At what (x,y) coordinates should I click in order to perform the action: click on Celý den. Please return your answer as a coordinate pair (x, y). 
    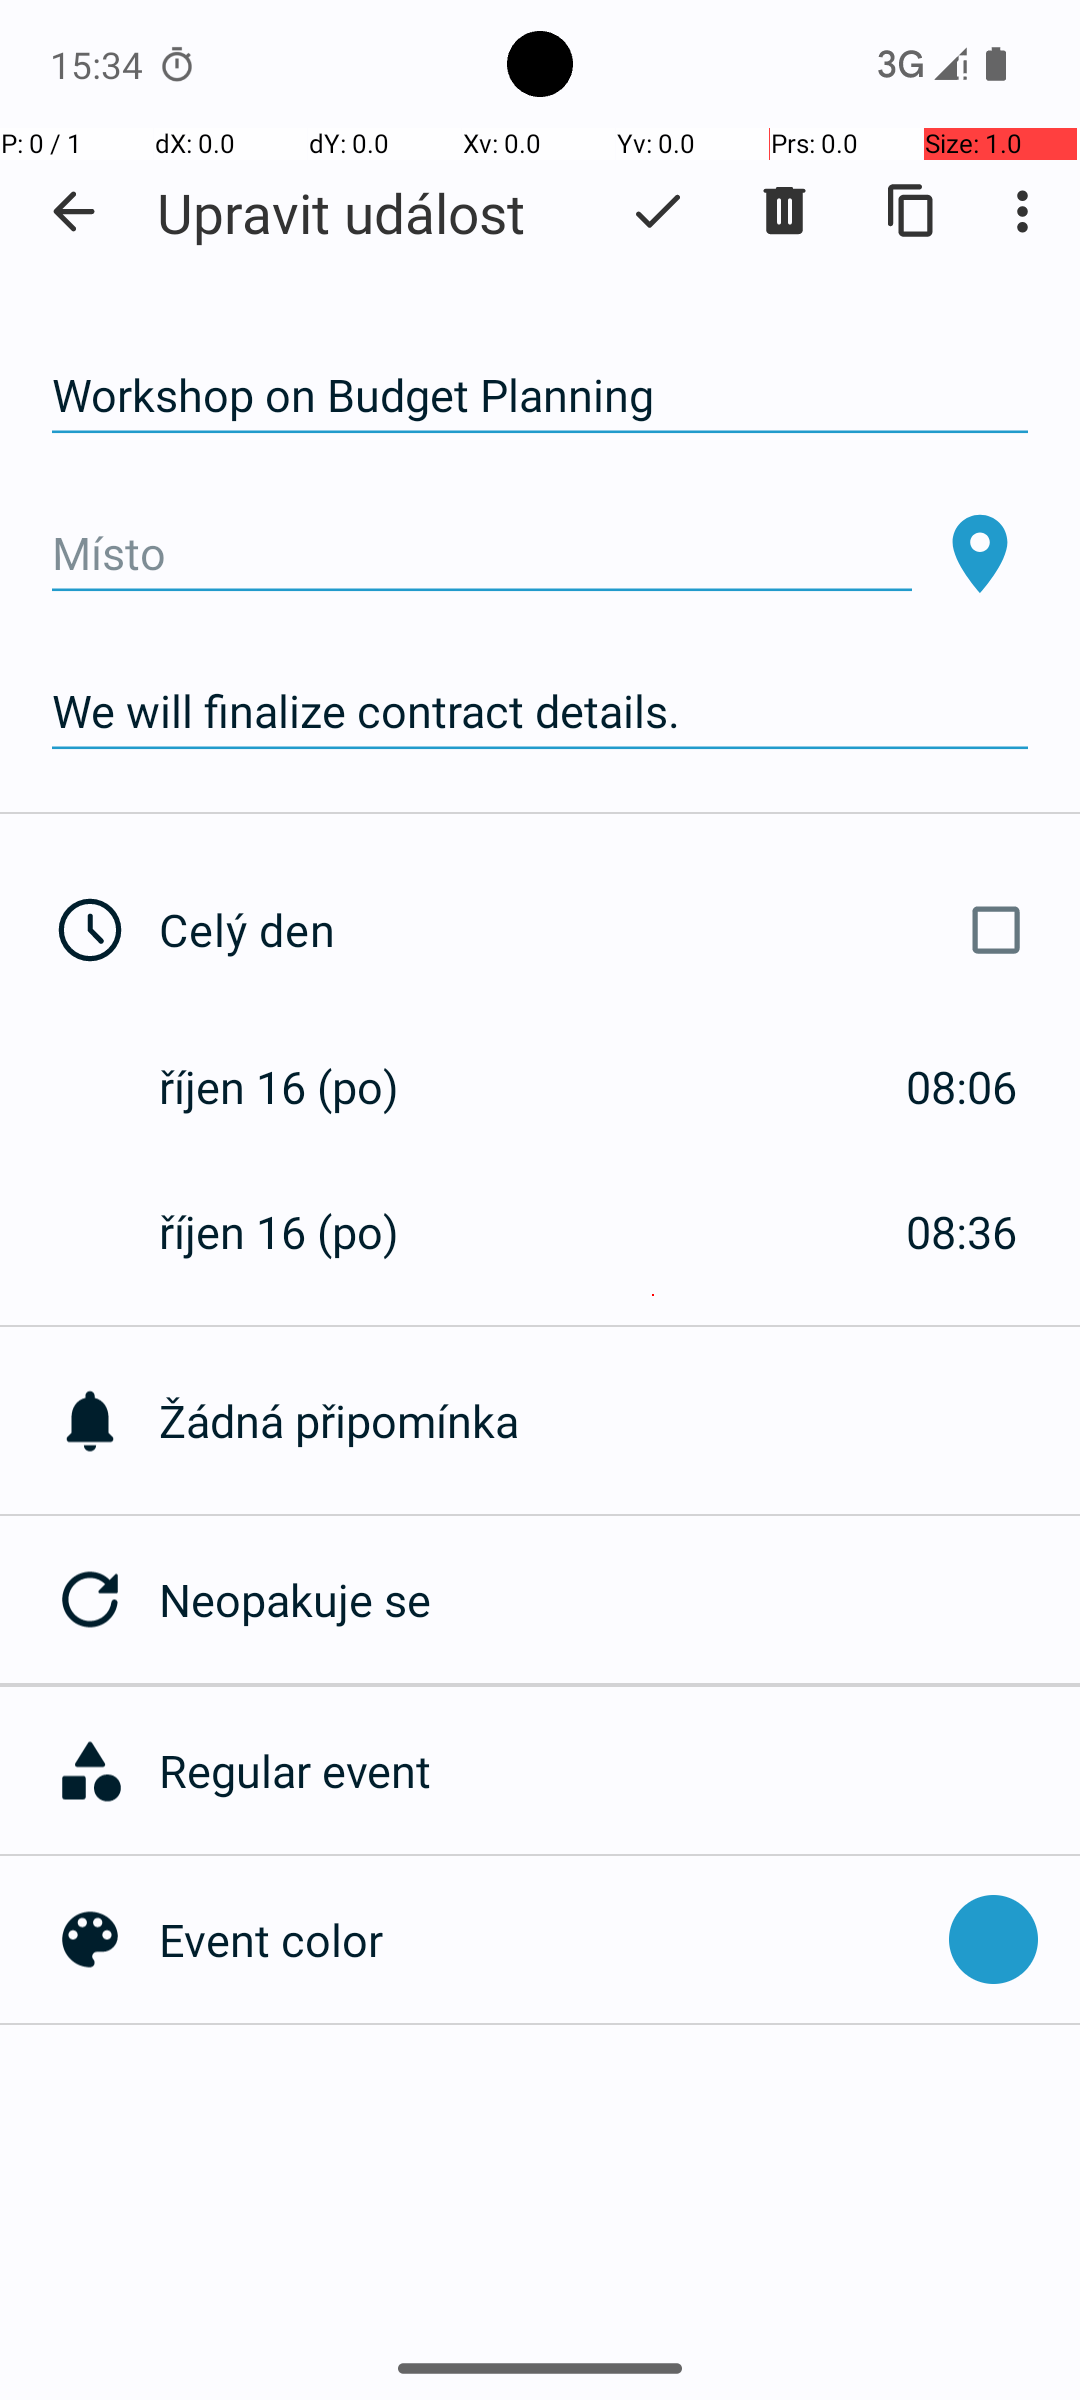
    Looking at the image, I should click on (598, 930).